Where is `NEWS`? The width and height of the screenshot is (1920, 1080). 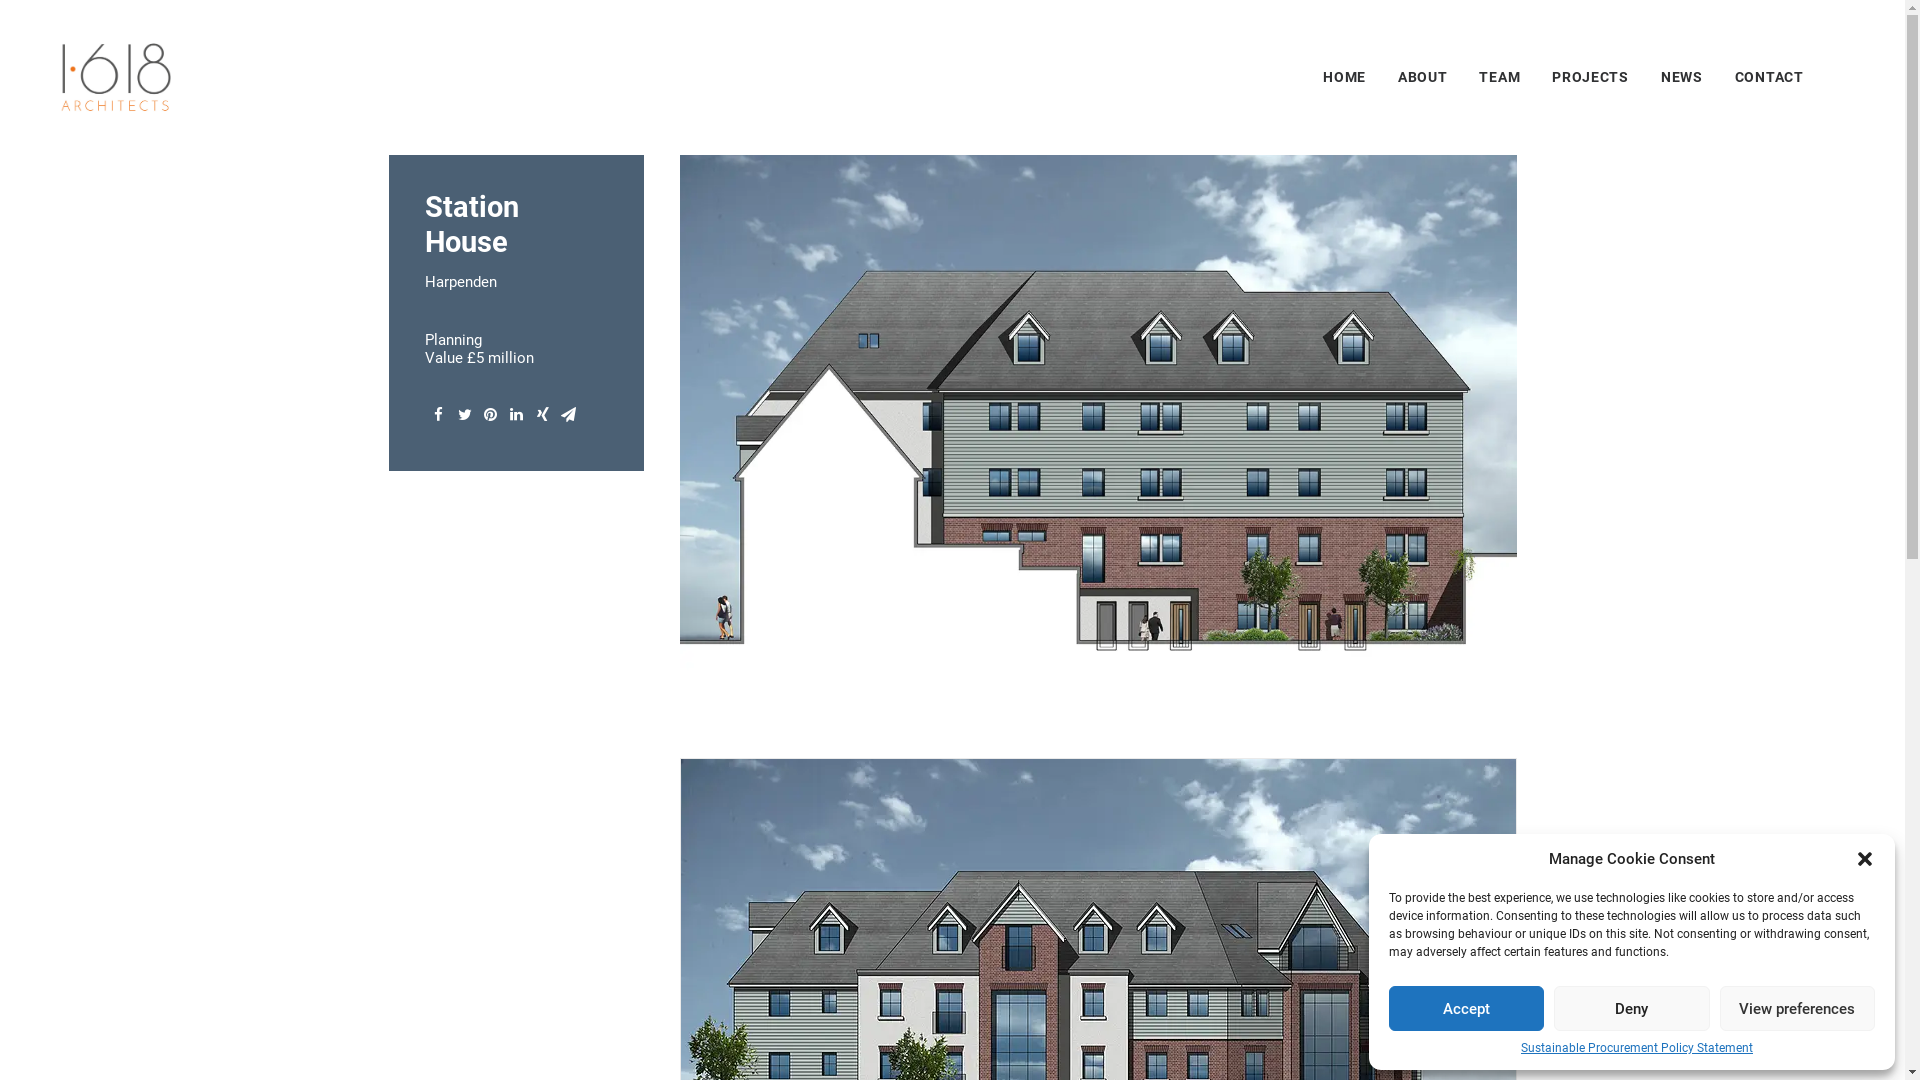
NEWS is located at coordinates (1682, 77).